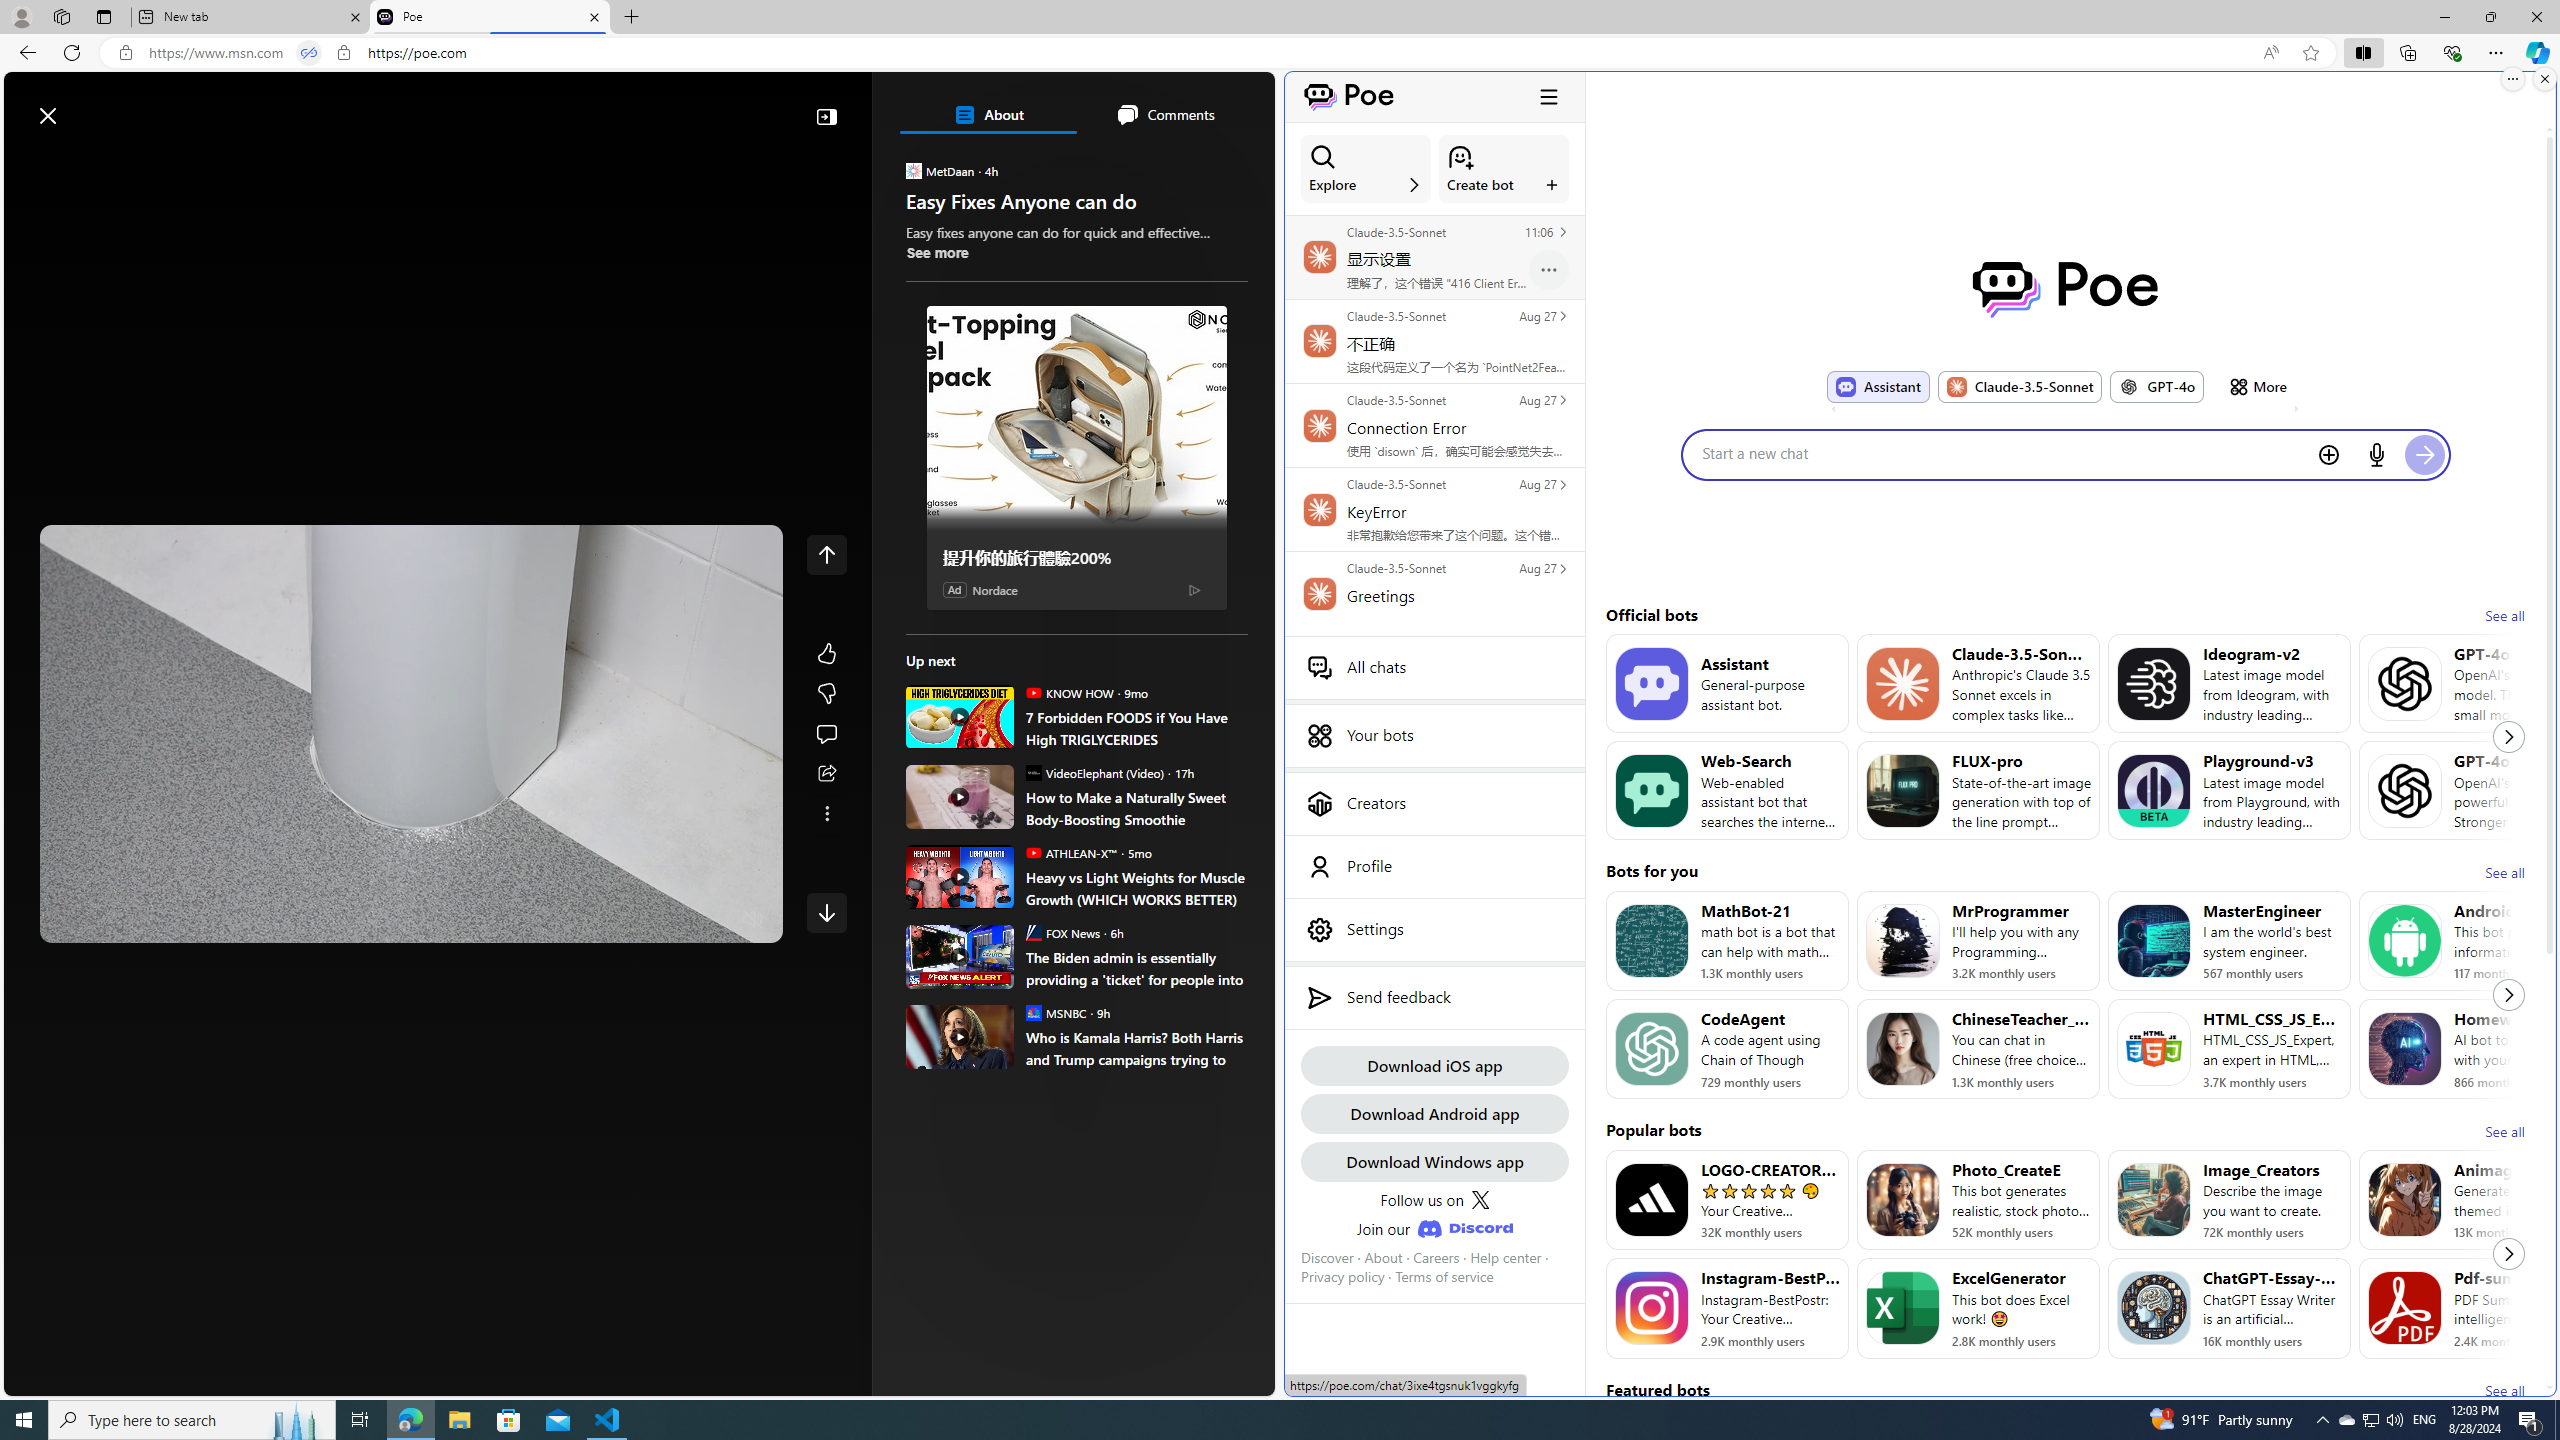 This screenshot has width=2560, height=1440. What do you see at coordinates (2066, 289) in the screenshot?
I see `Poe` at bounding box center [2066, 289].